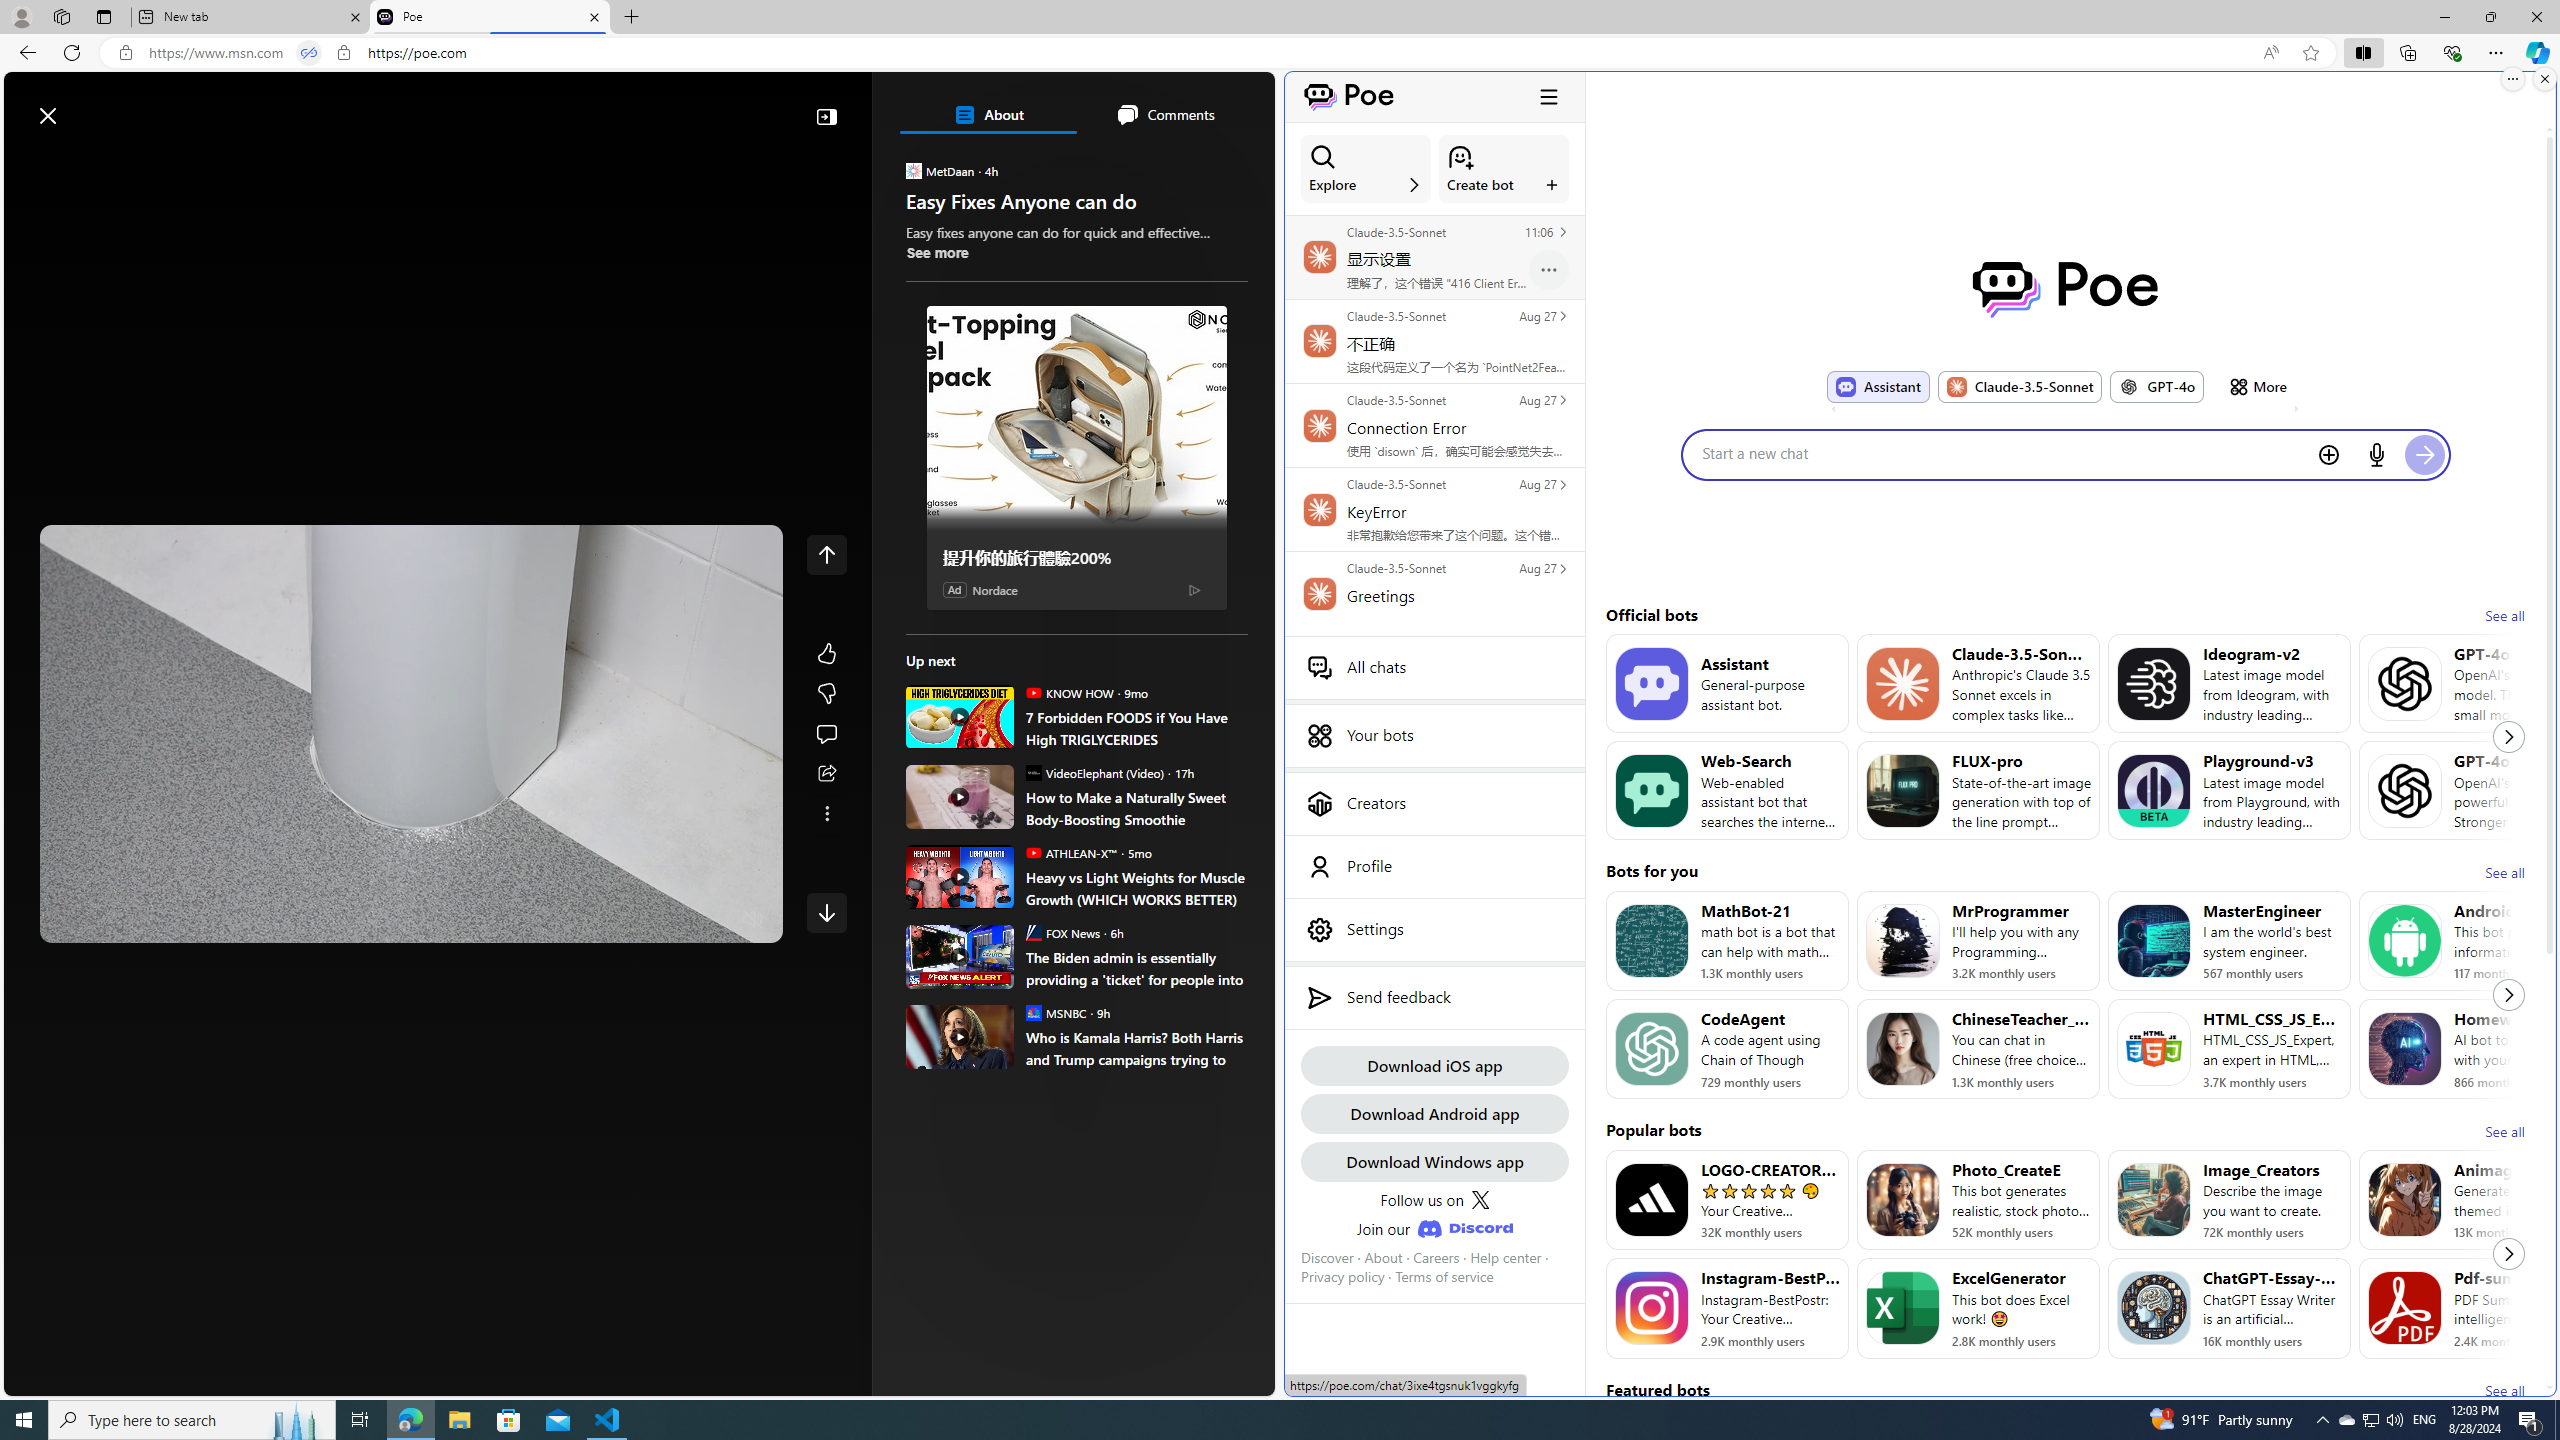 This screenshot has width=2560, height=1440. What do you see at coordinates (2066, 289) in the screenshot?
I see `Poe` at bounding box center [2066, 289].